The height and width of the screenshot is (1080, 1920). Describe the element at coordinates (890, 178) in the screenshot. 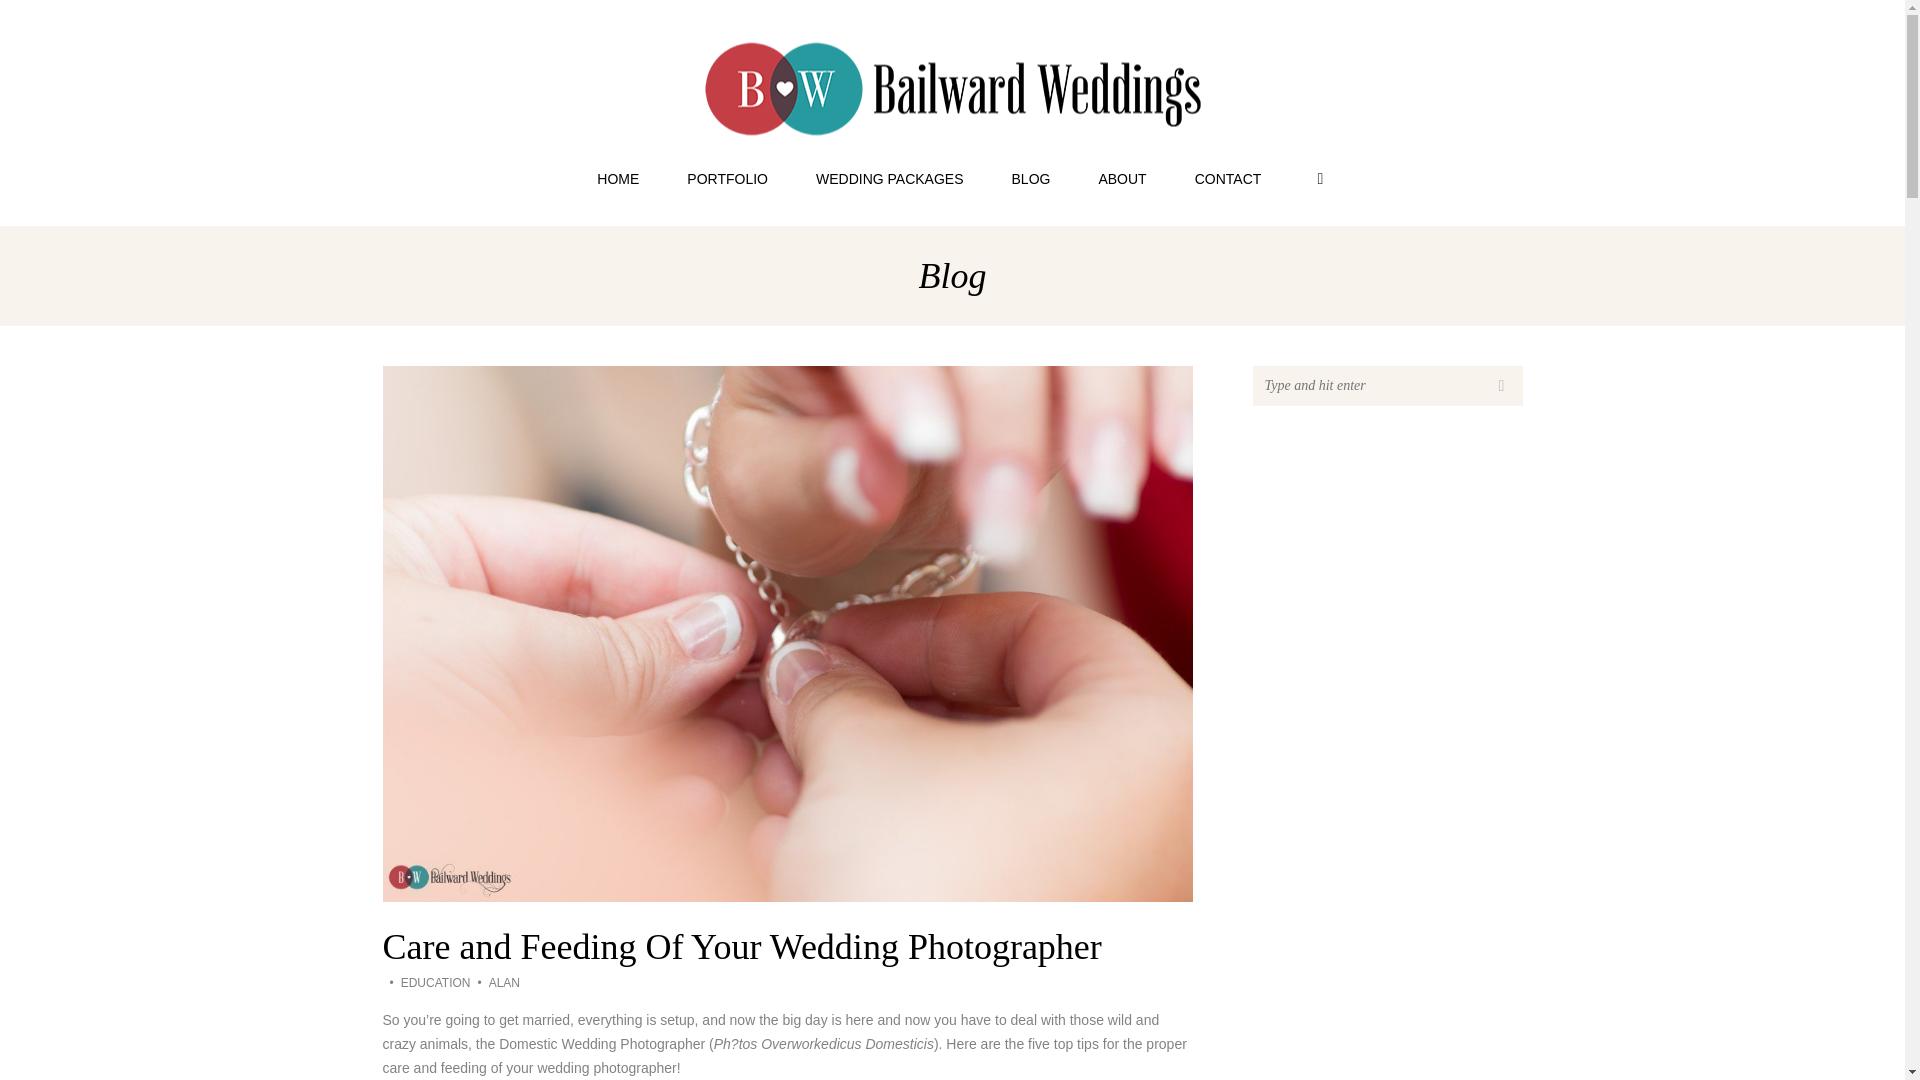

I see `WEDDING PACKAGES` at that location.